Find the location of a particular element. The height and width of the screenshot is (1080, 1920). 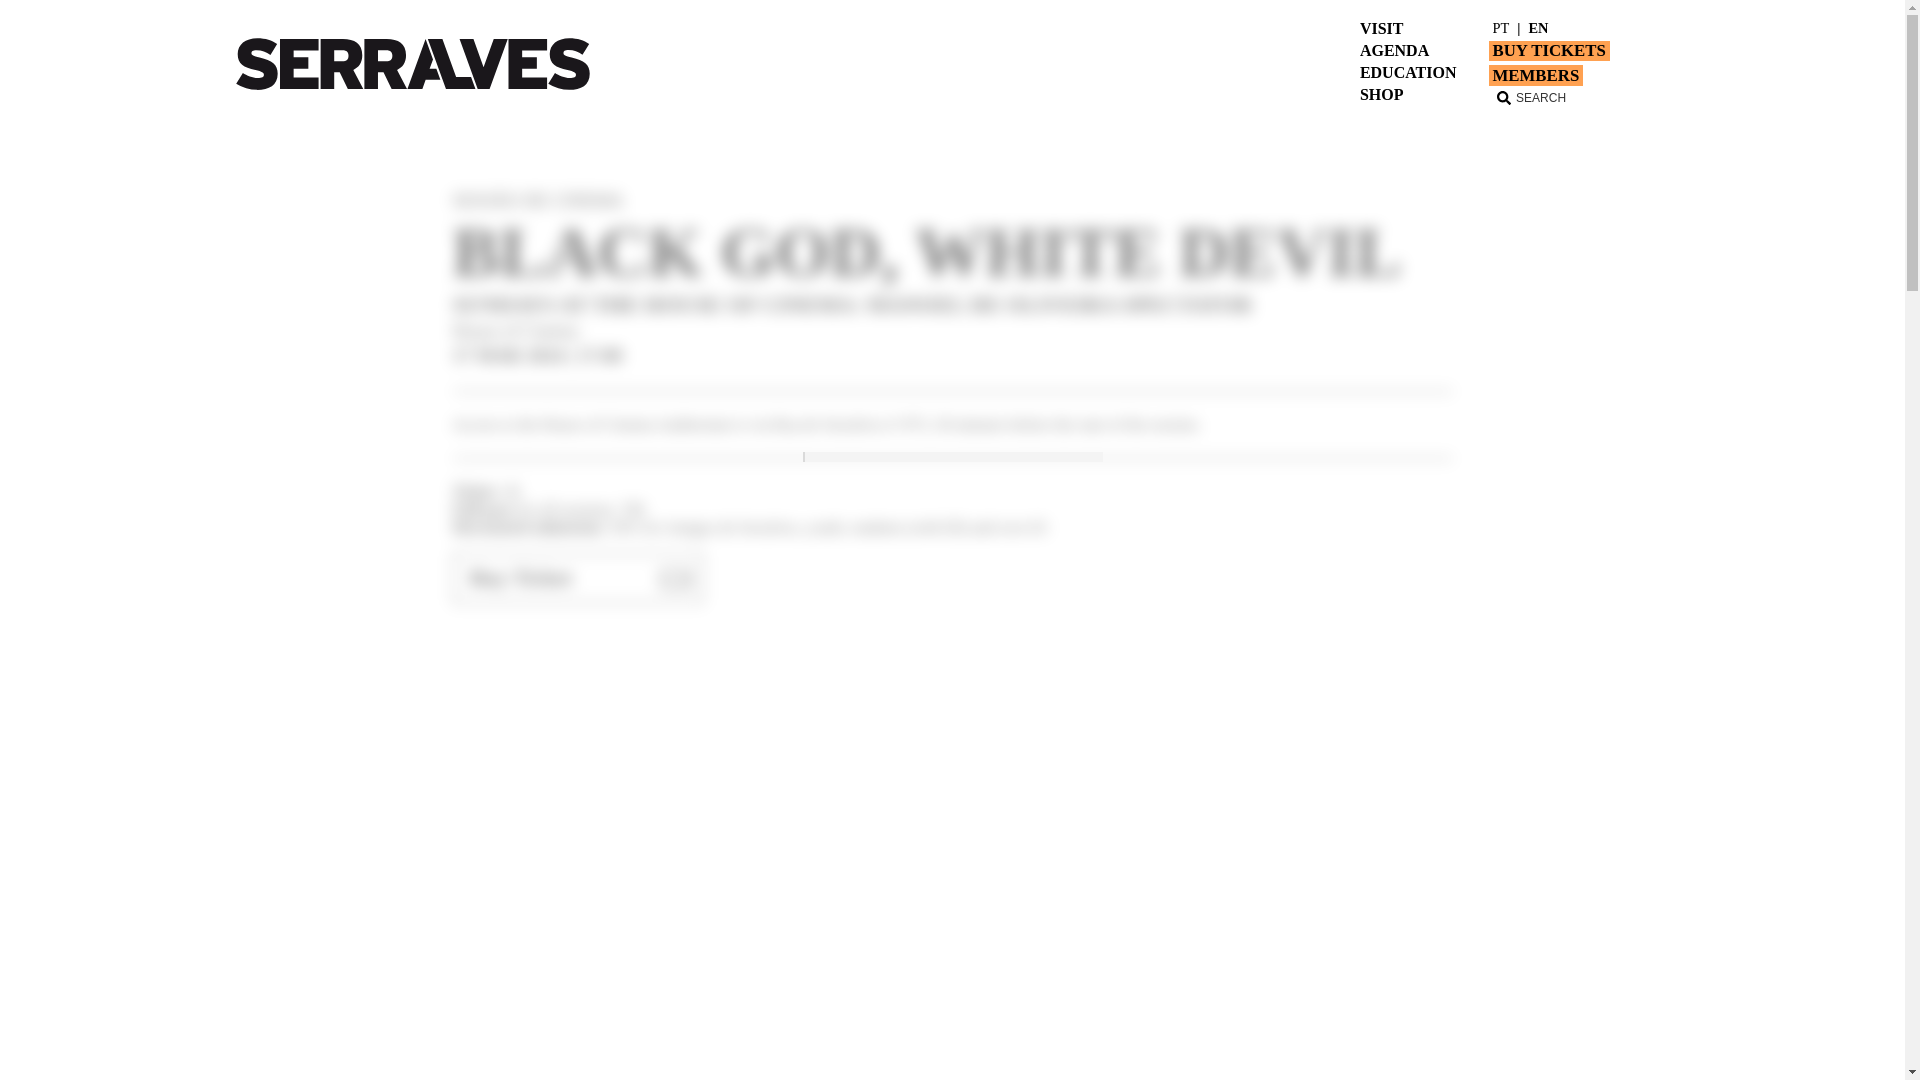

EN is located at coordinates (1538, 28).